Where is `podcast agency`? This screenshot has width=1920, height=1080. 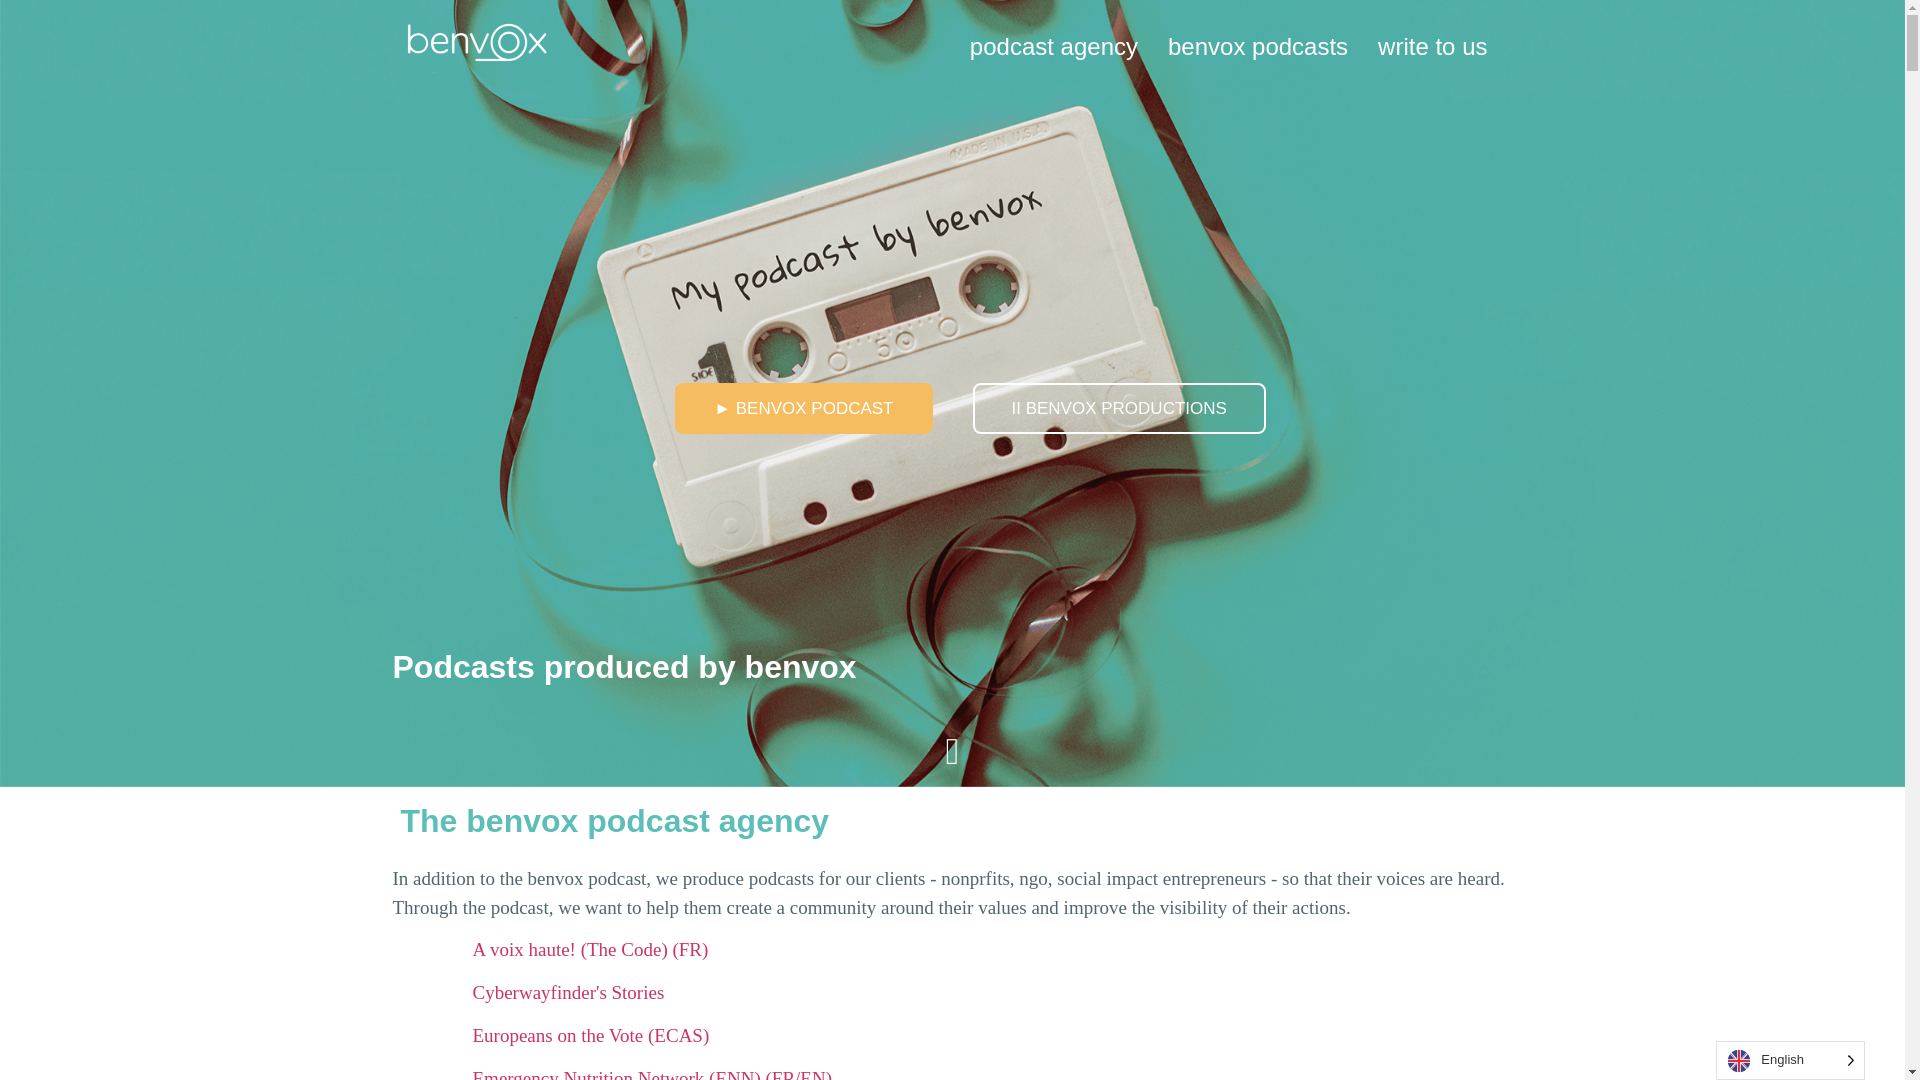 podcast agency is located at coordinates (1054, 46).